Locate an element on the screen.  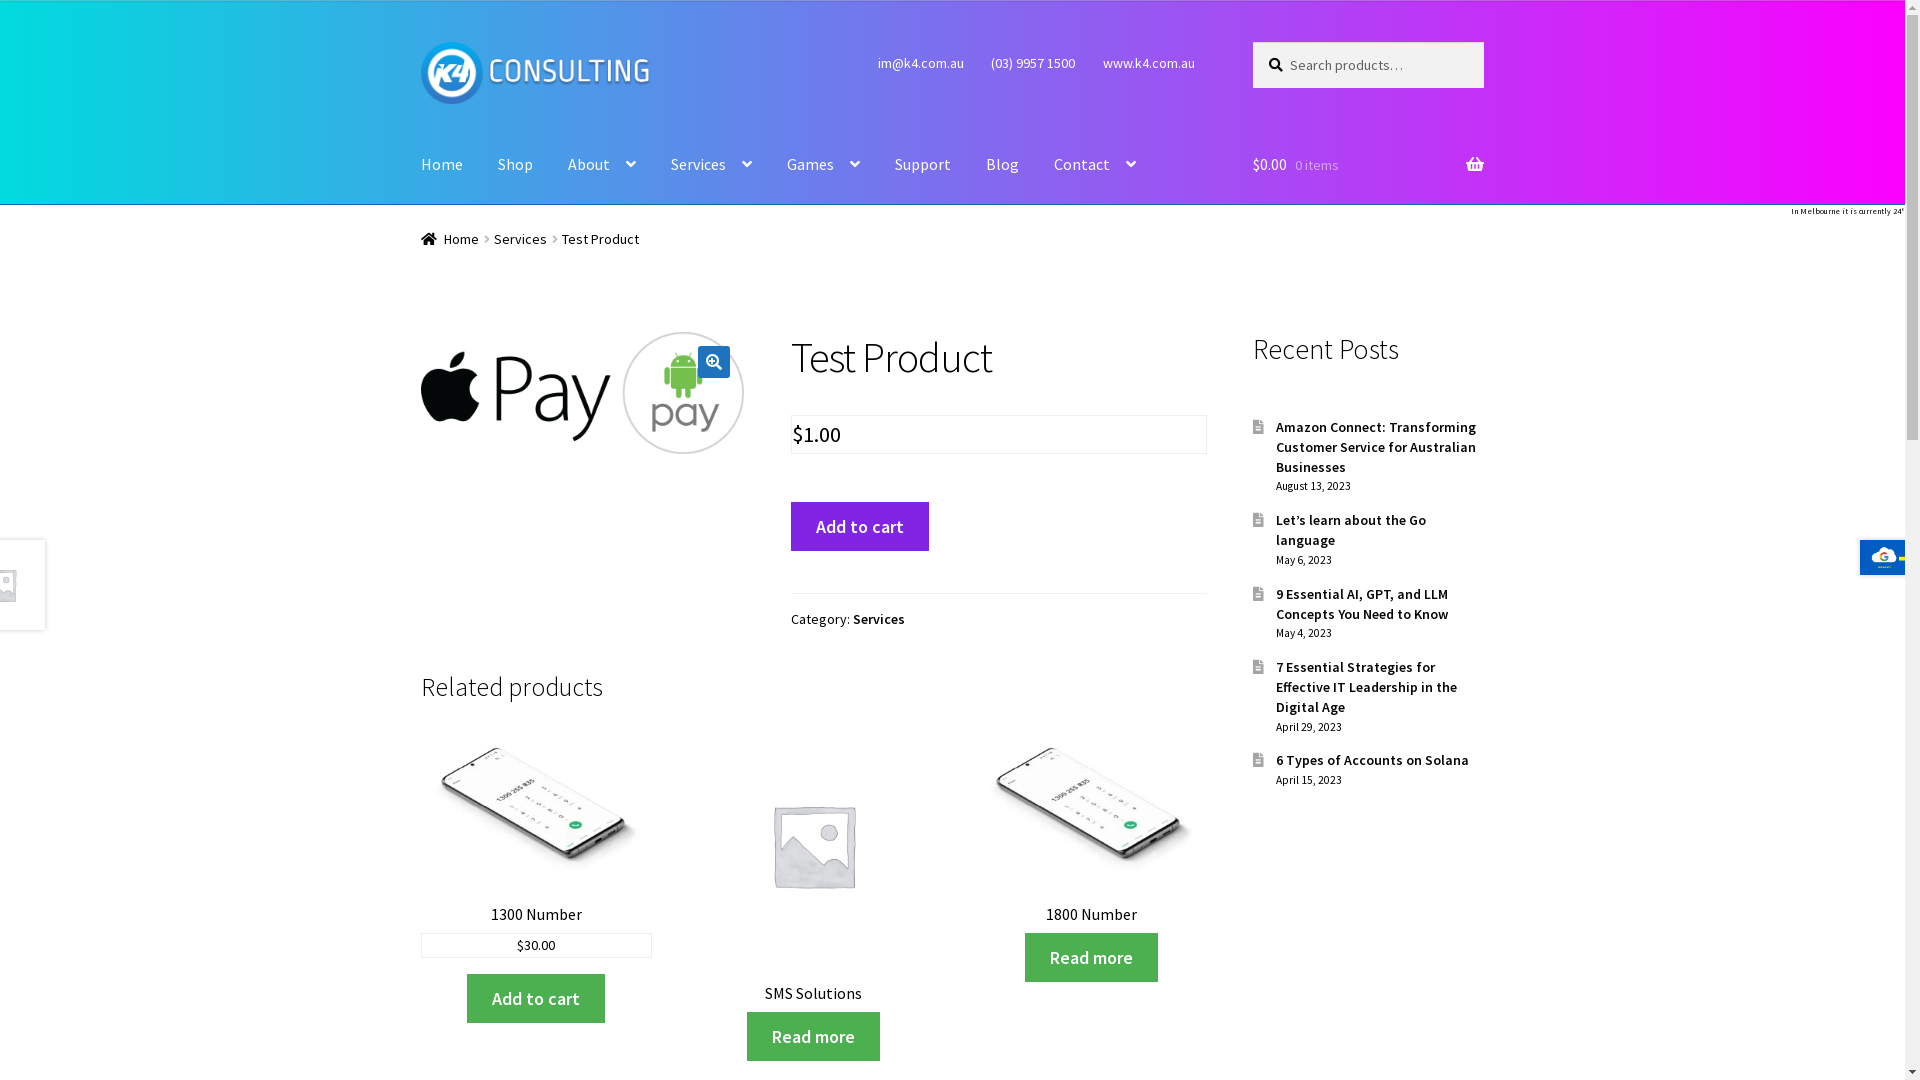
im@k4.com.au is located at coordinates (920, 63).